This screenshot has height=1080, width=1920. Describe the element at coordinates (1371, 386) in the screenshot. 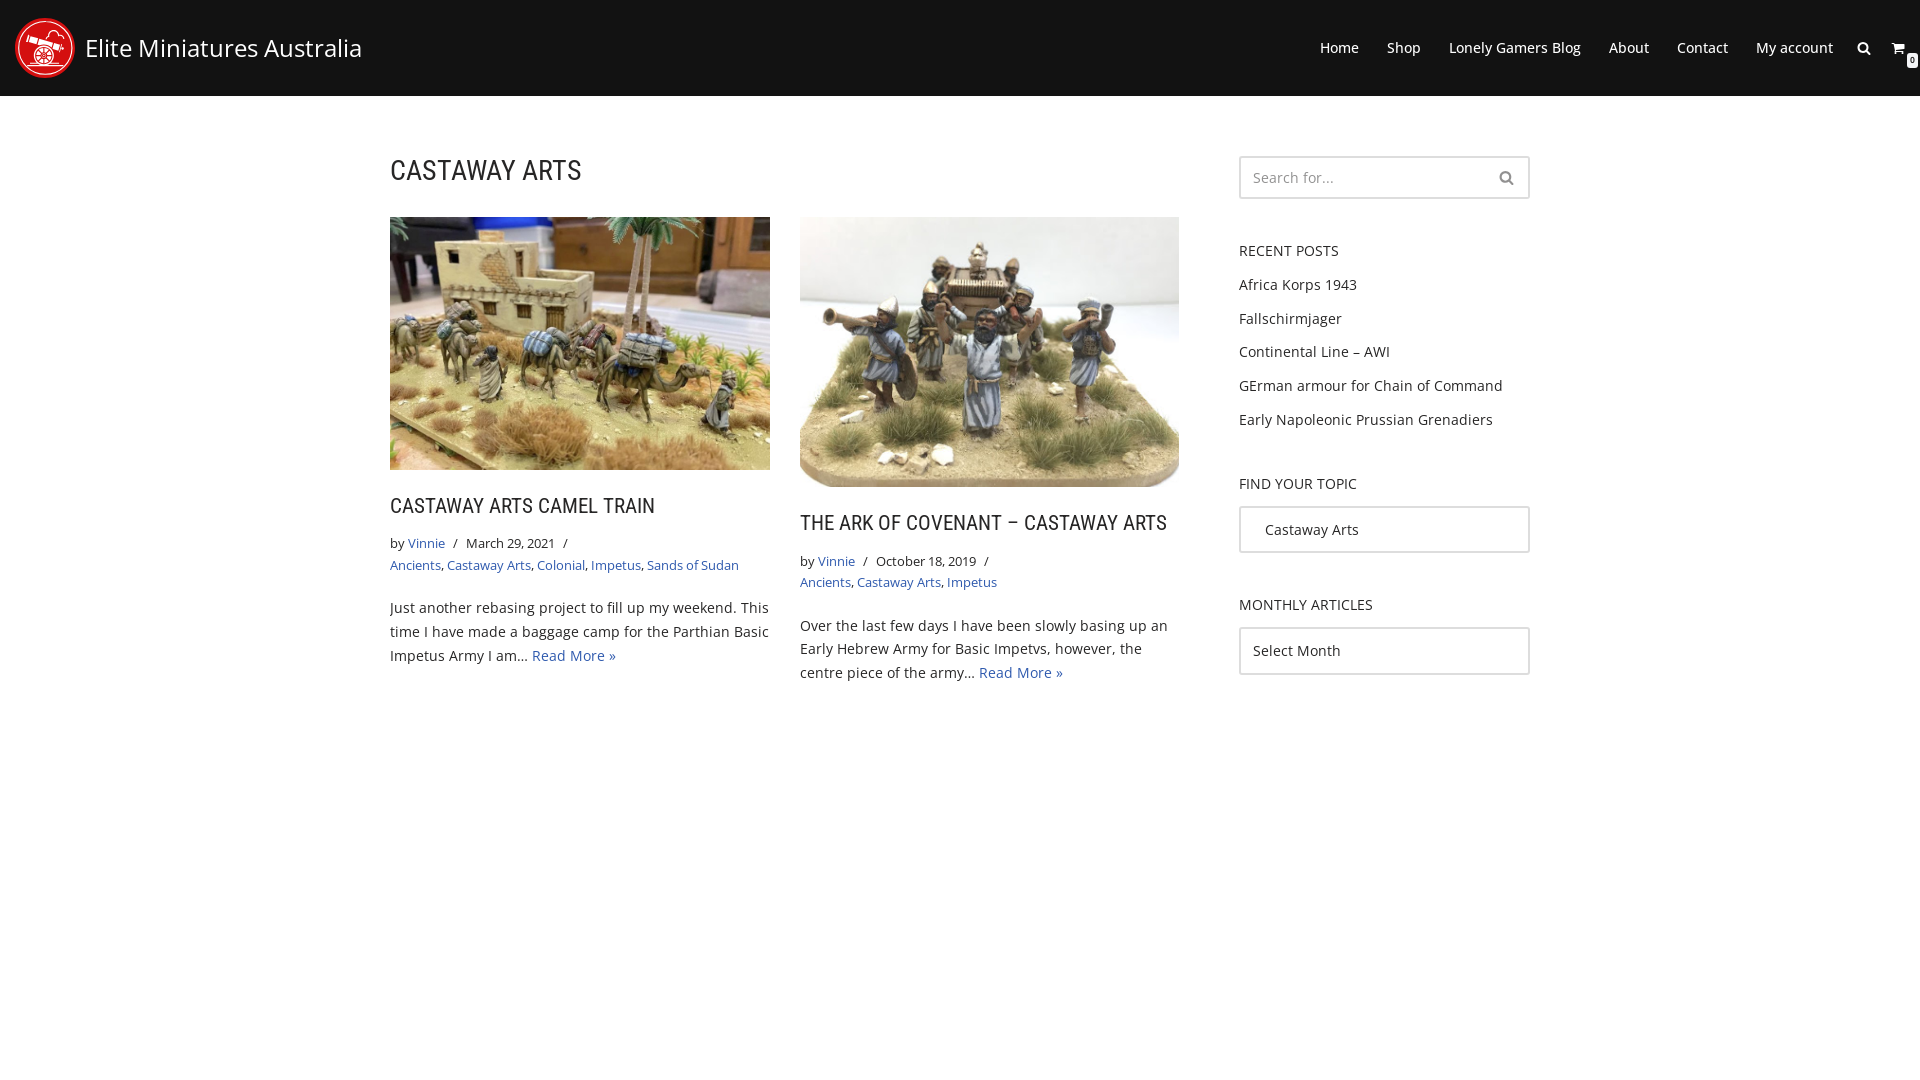

I see `GErman armour for Chain of Command` at that location.